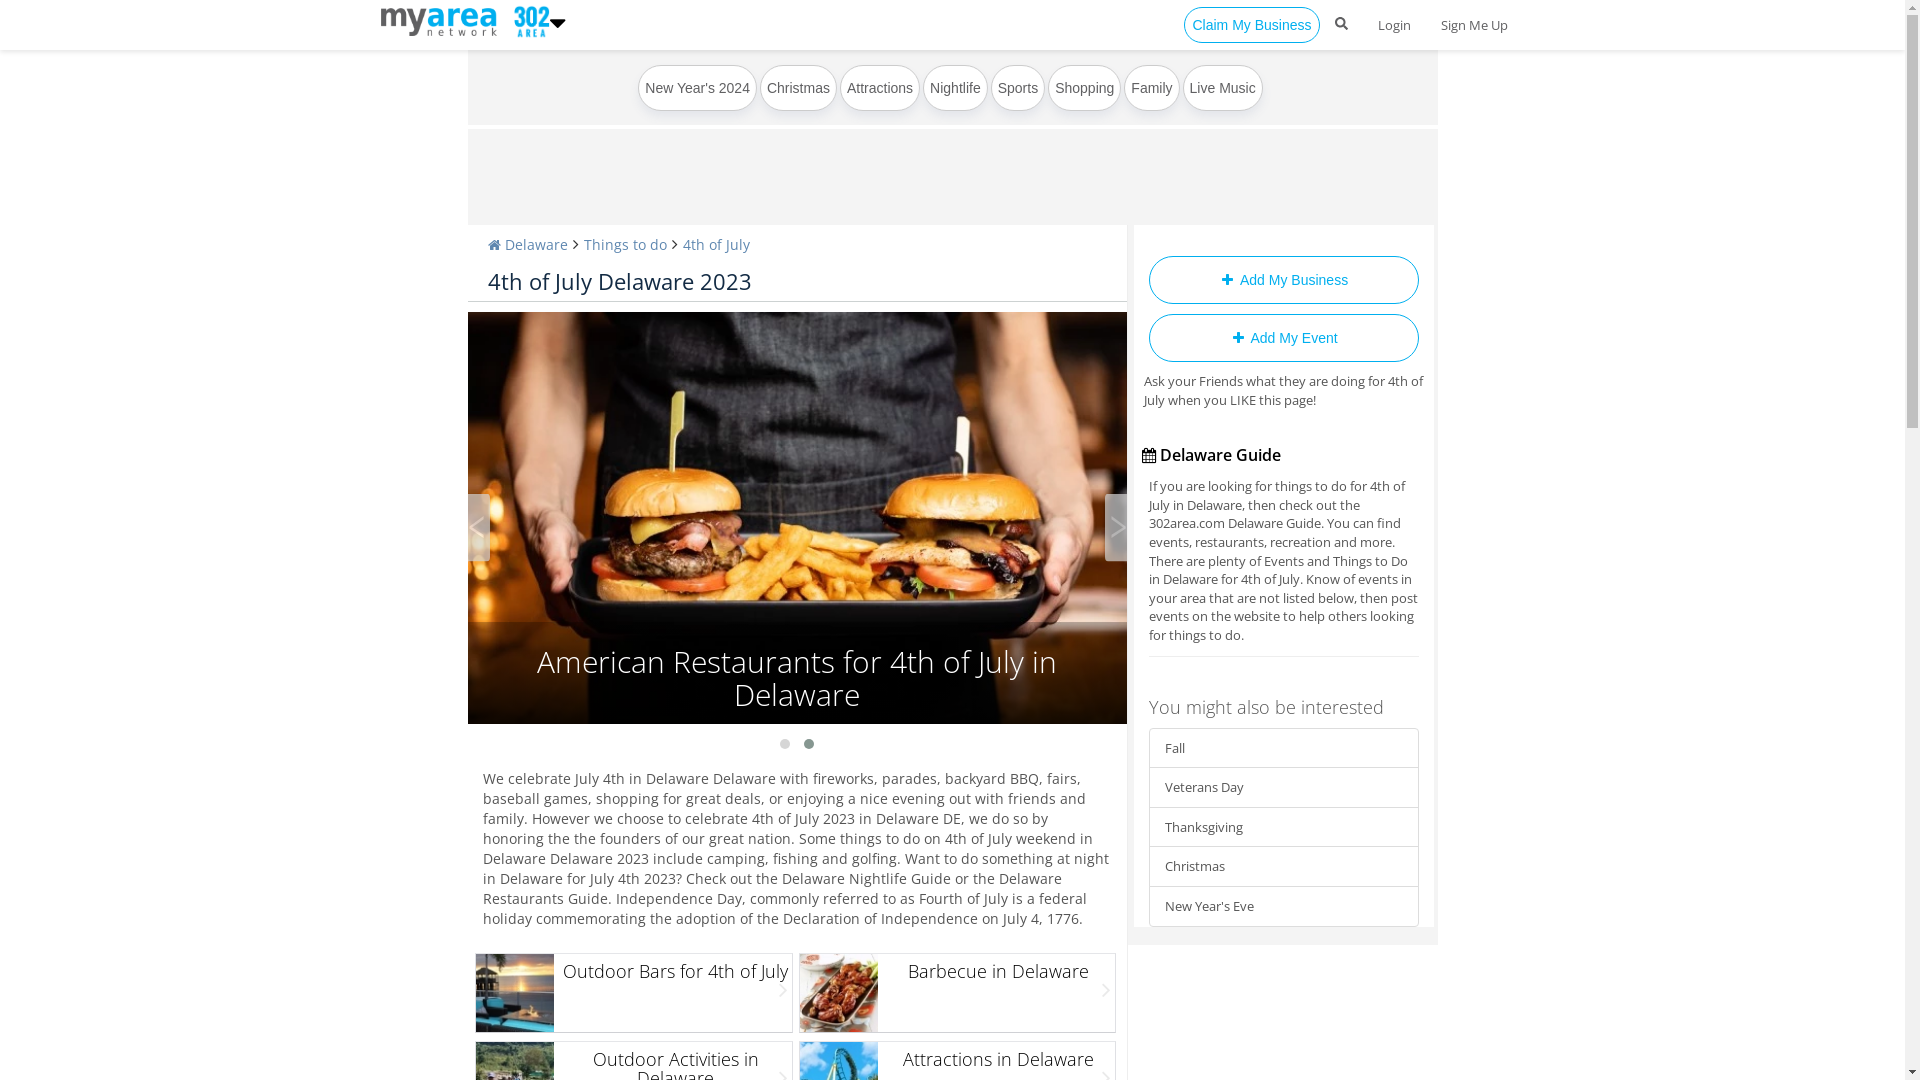 Image resolution: width=1920 pixels, height=1080 pixels. Describe the element at coordinates (1283, 280) in the screenshot. I see `Add My Business` at that location.